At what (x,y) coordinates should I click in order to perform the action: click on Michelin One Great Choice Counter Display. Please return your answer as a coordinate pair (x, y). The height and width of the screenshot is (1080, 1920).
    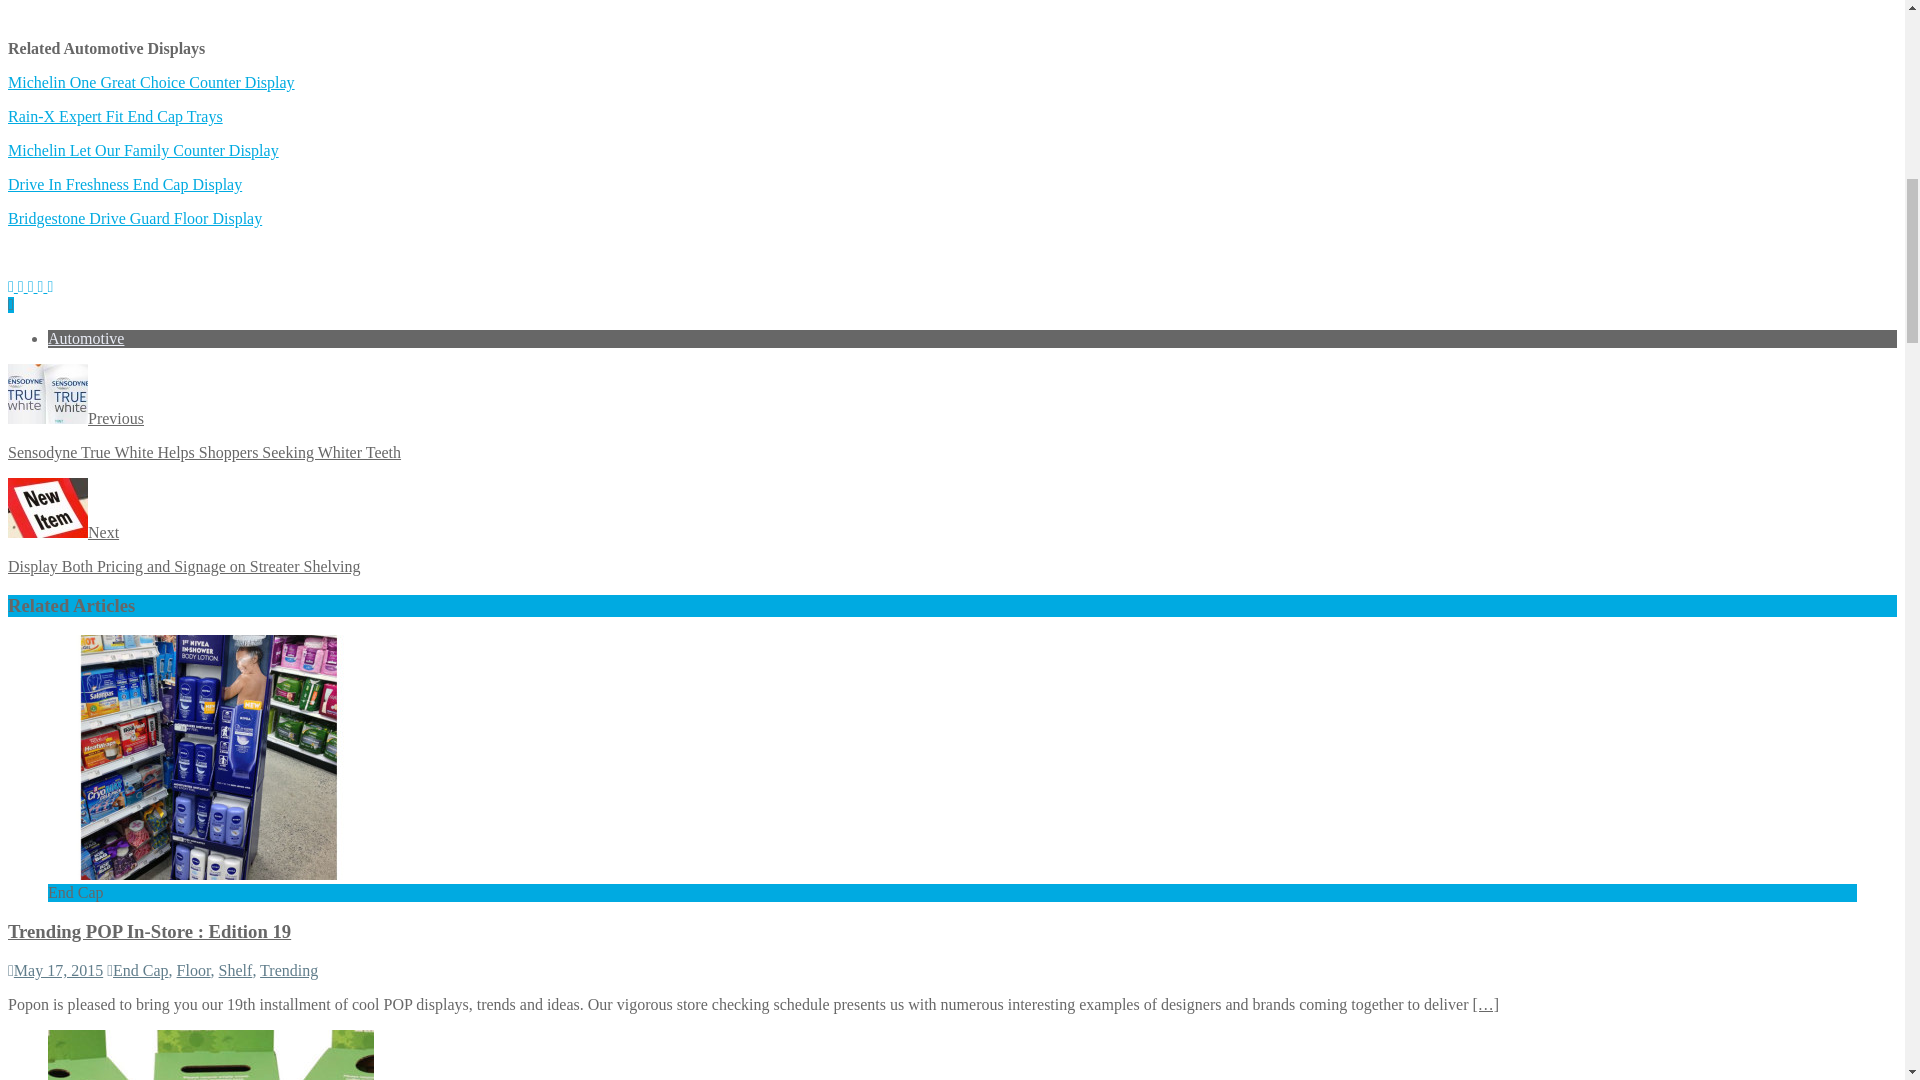
    Looking at the image, I should click on (151, 82).